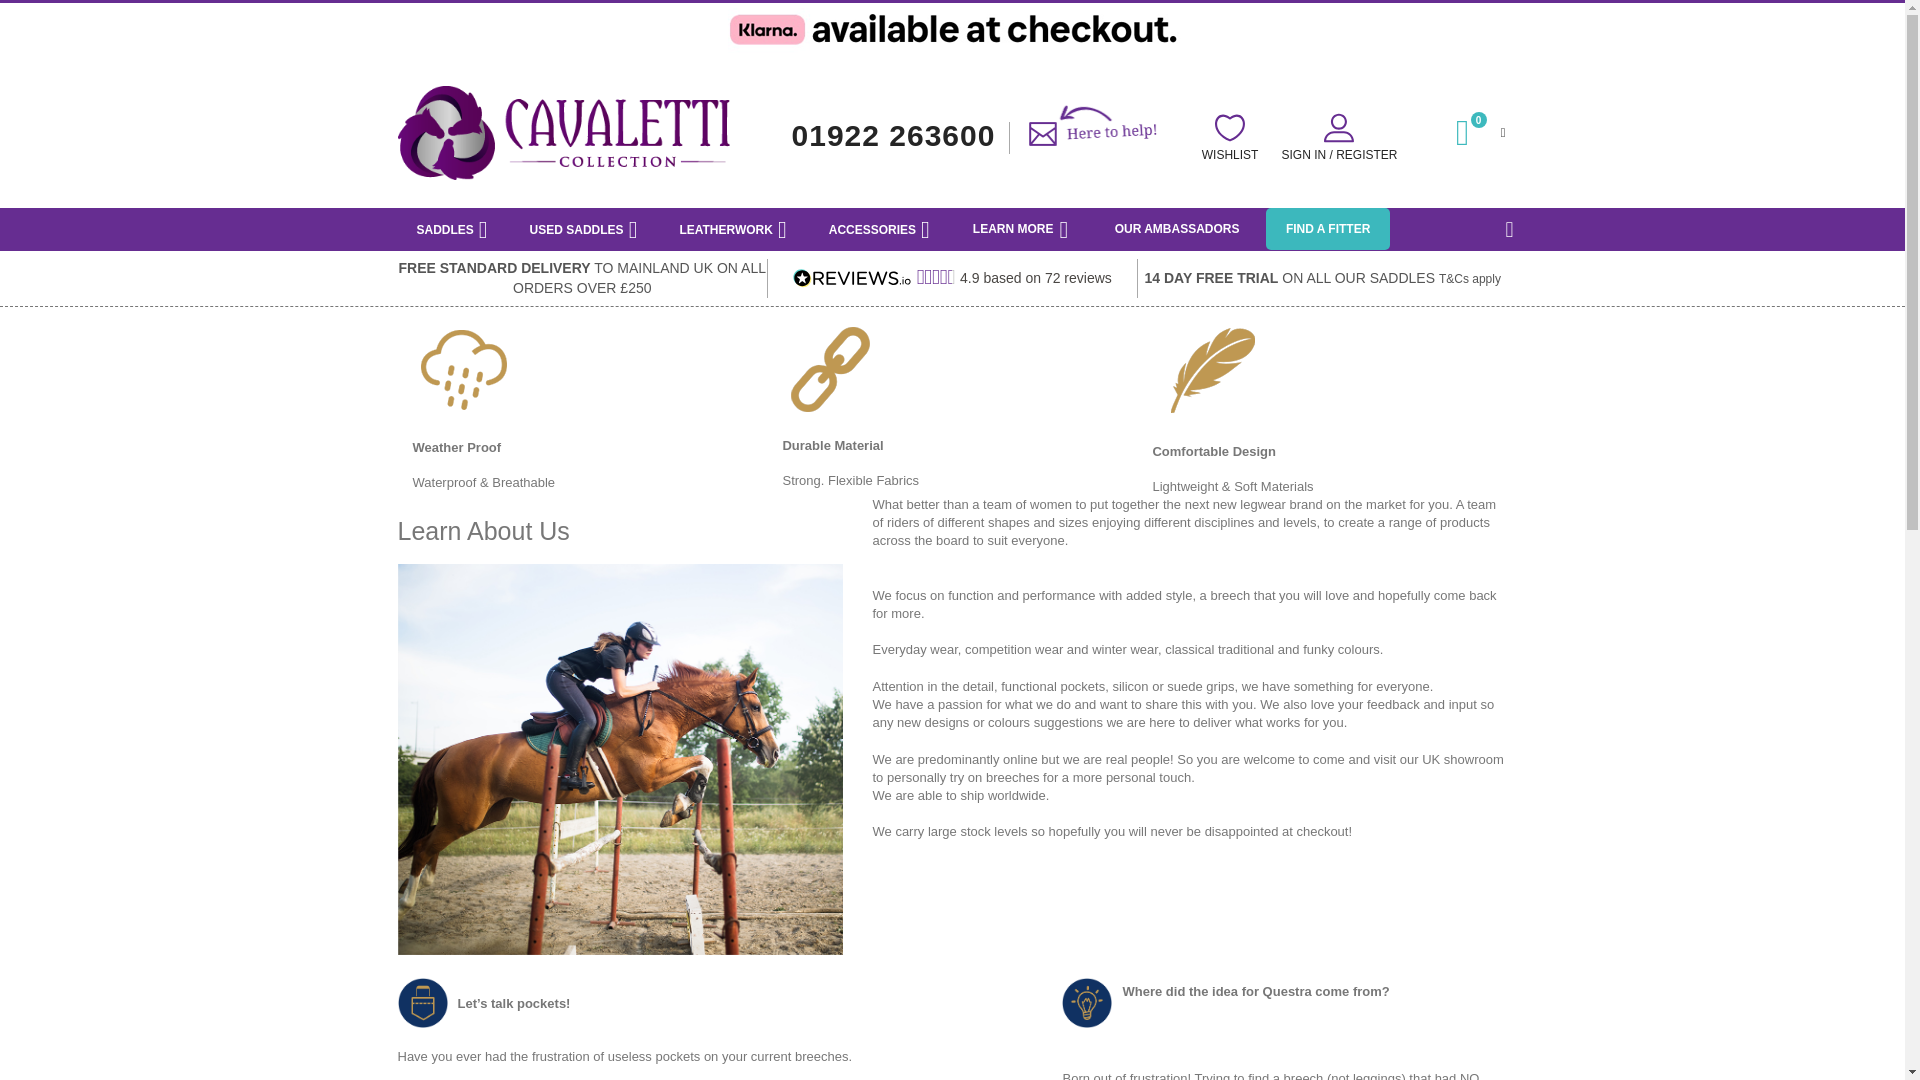  I want to click on USED SADDLES, so click(584, 229).